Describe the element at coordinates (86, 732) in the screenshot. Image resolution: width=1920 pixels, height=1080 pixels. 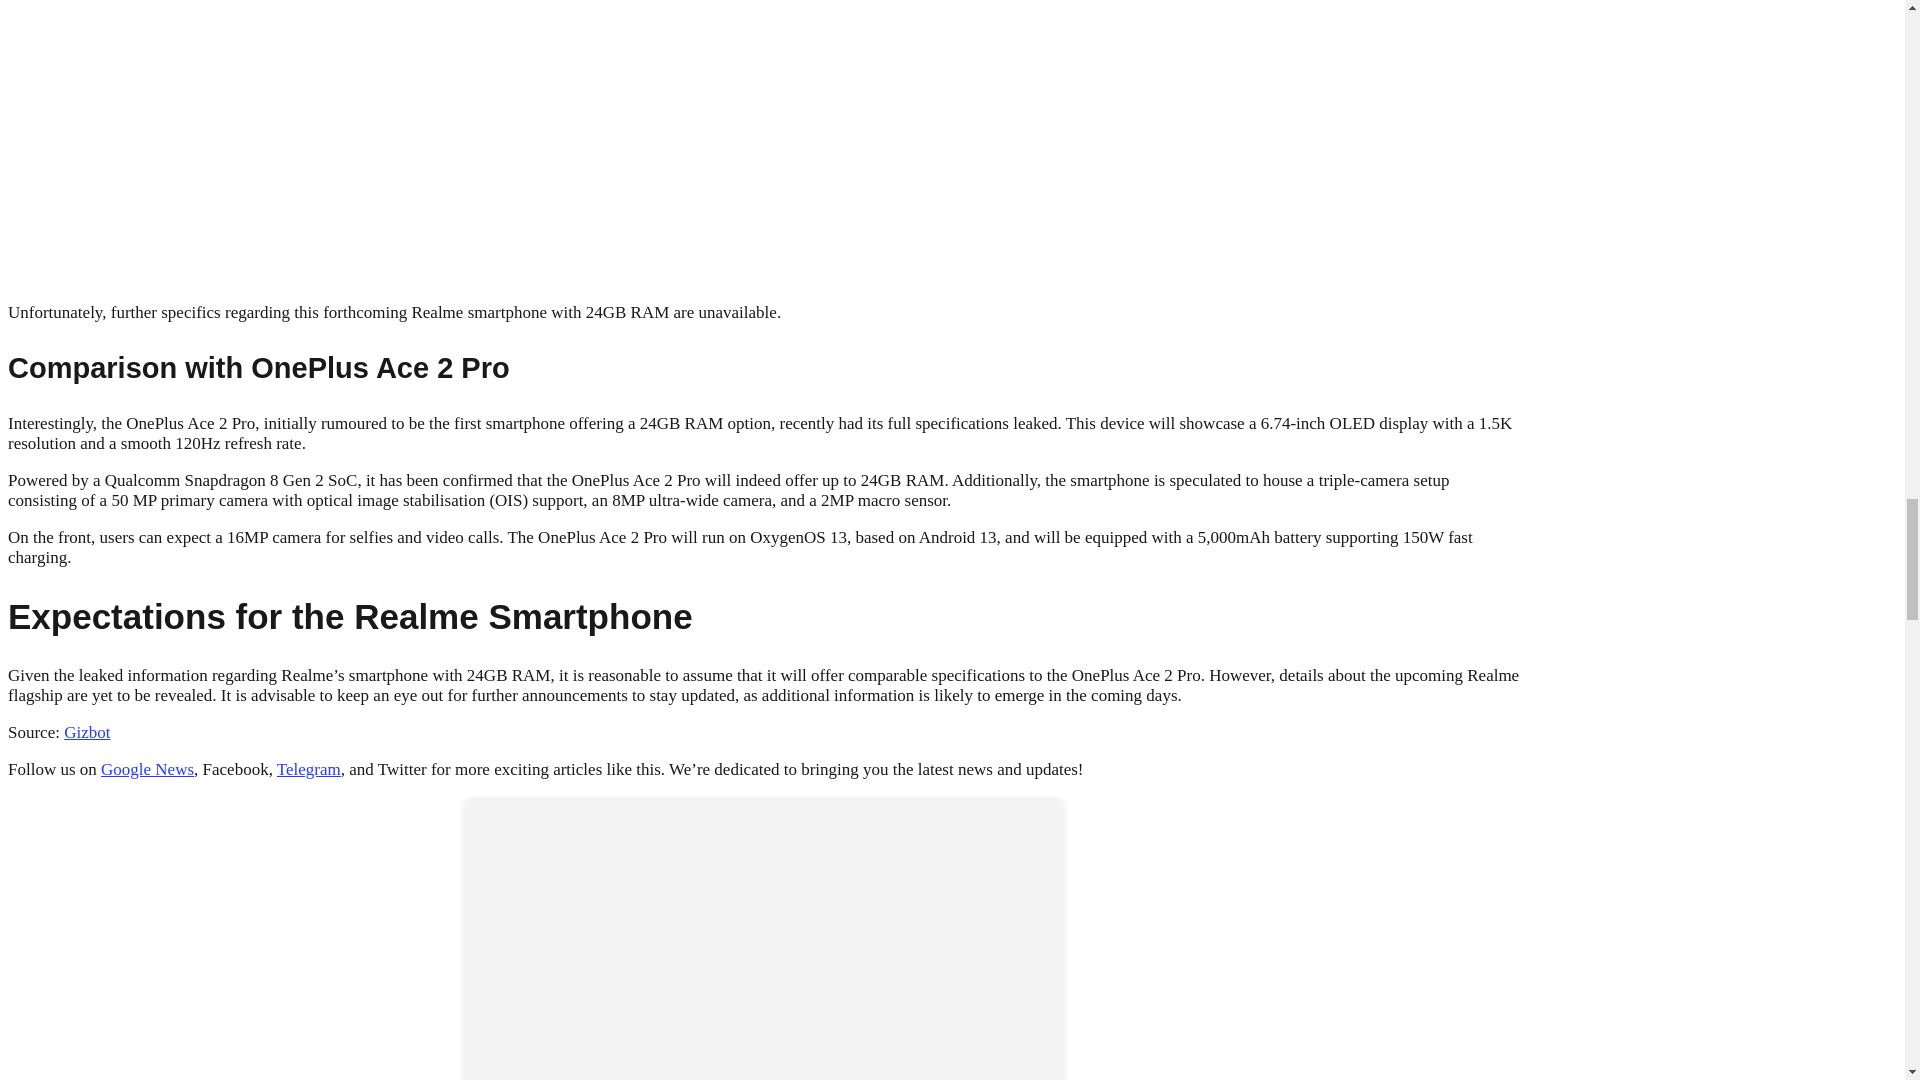
I see `Gizbot` at that location.